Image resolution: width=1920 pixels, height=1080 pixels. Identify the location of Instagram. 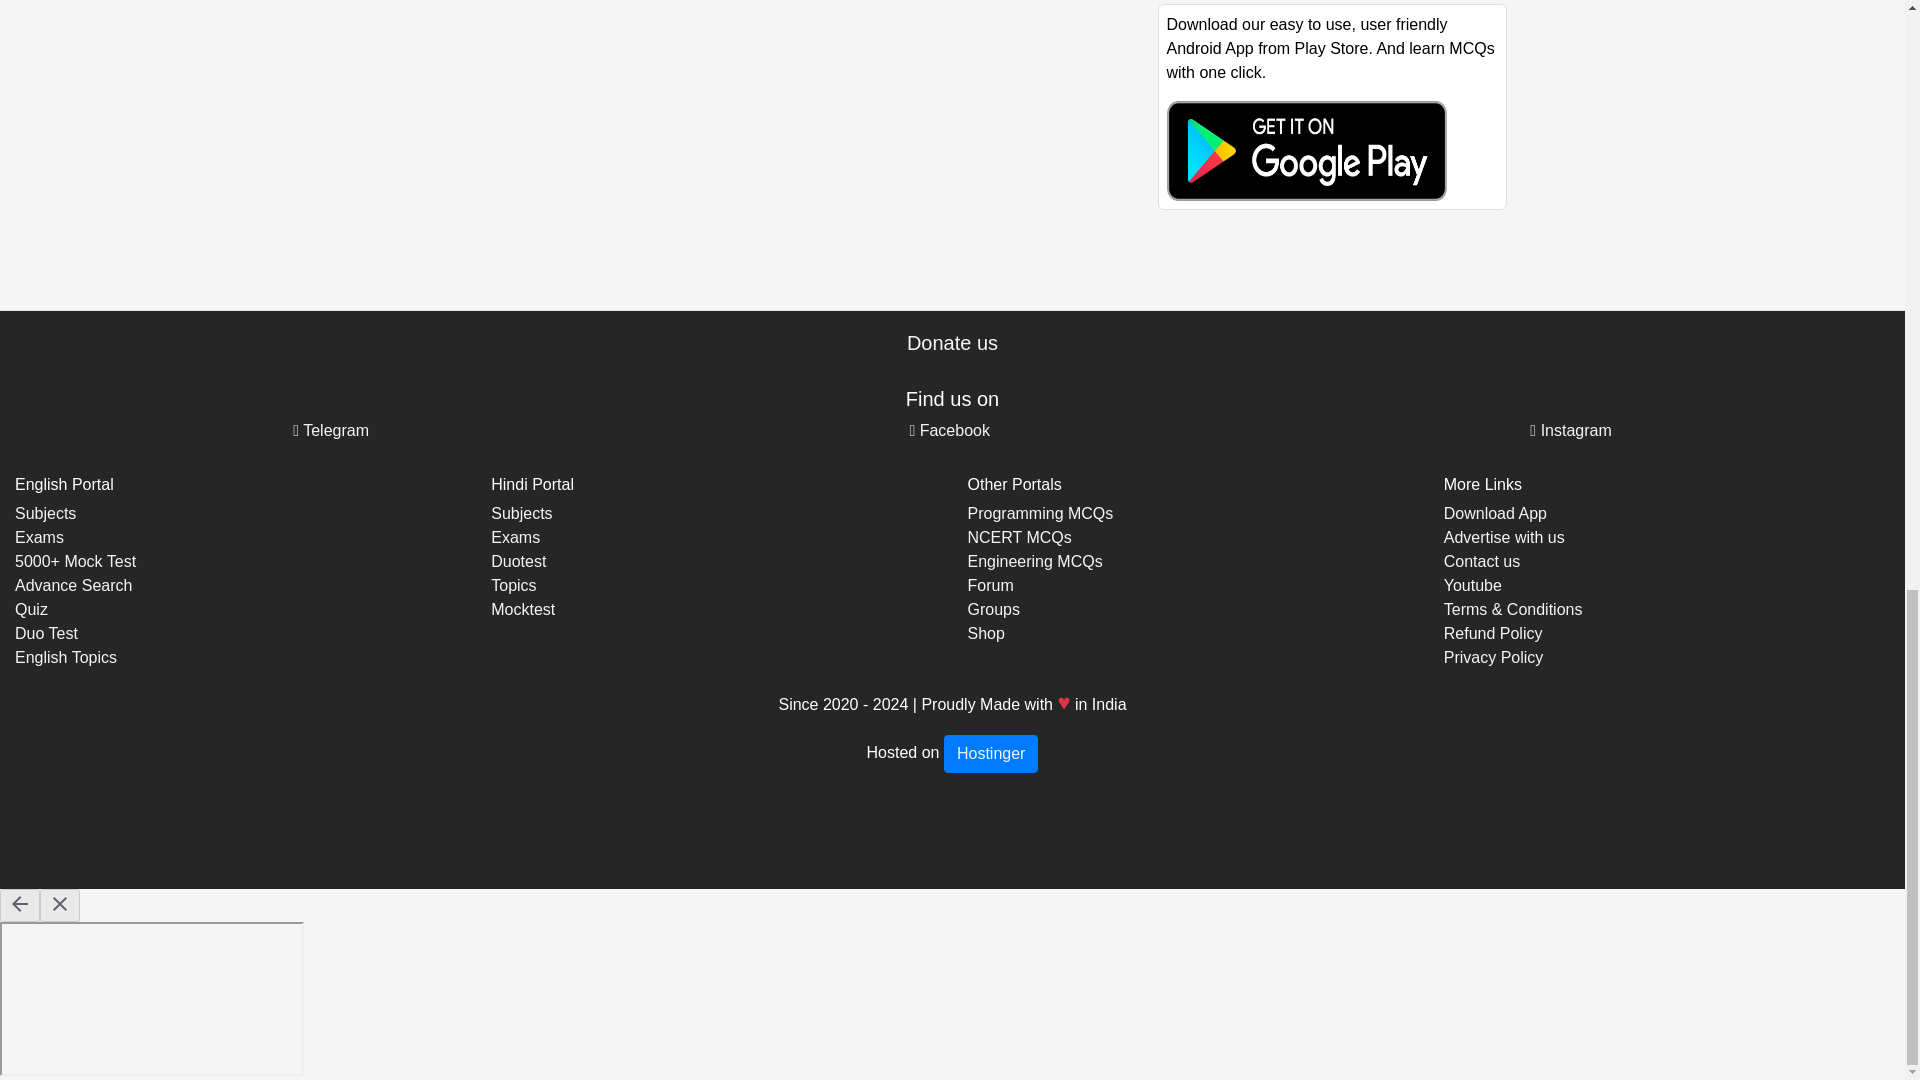
(1570, 430).